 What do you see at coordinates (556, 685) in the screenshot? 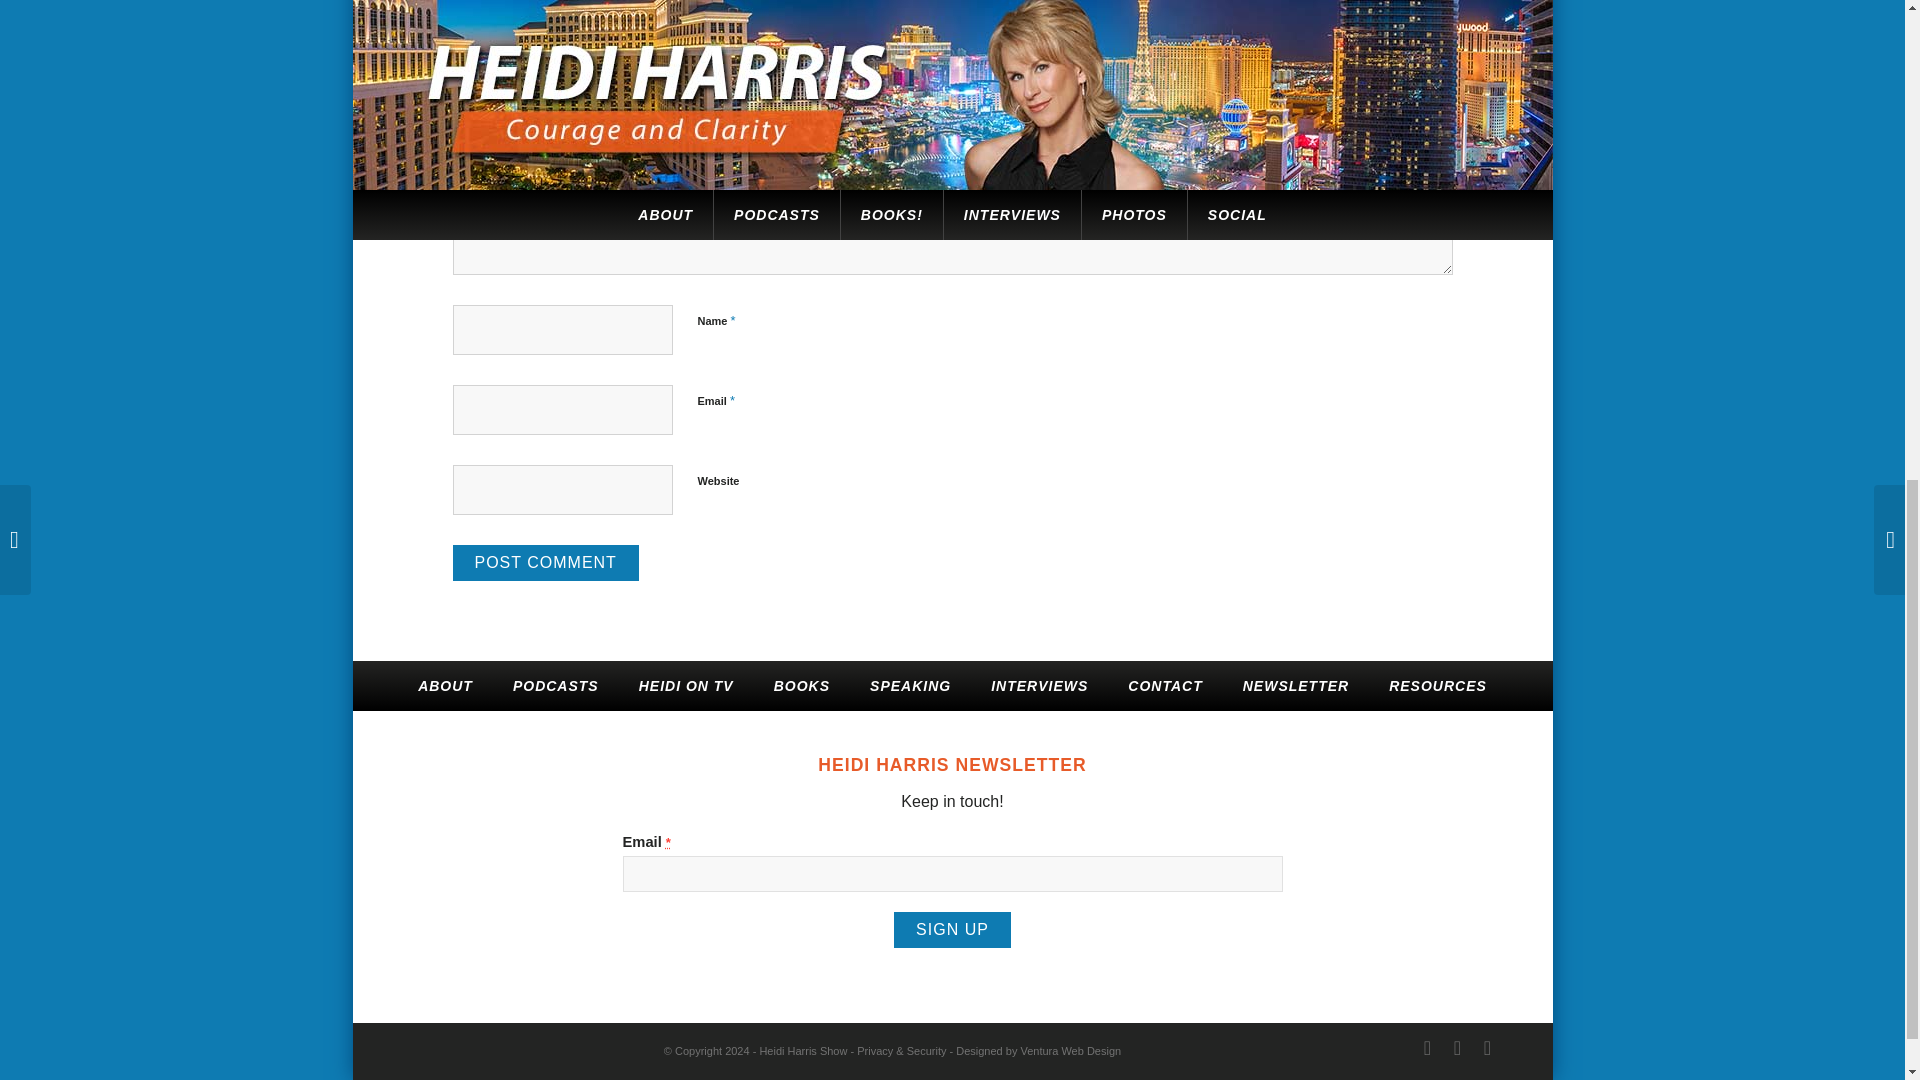
I see `PODCASTS` at bounding box center [556, 685].